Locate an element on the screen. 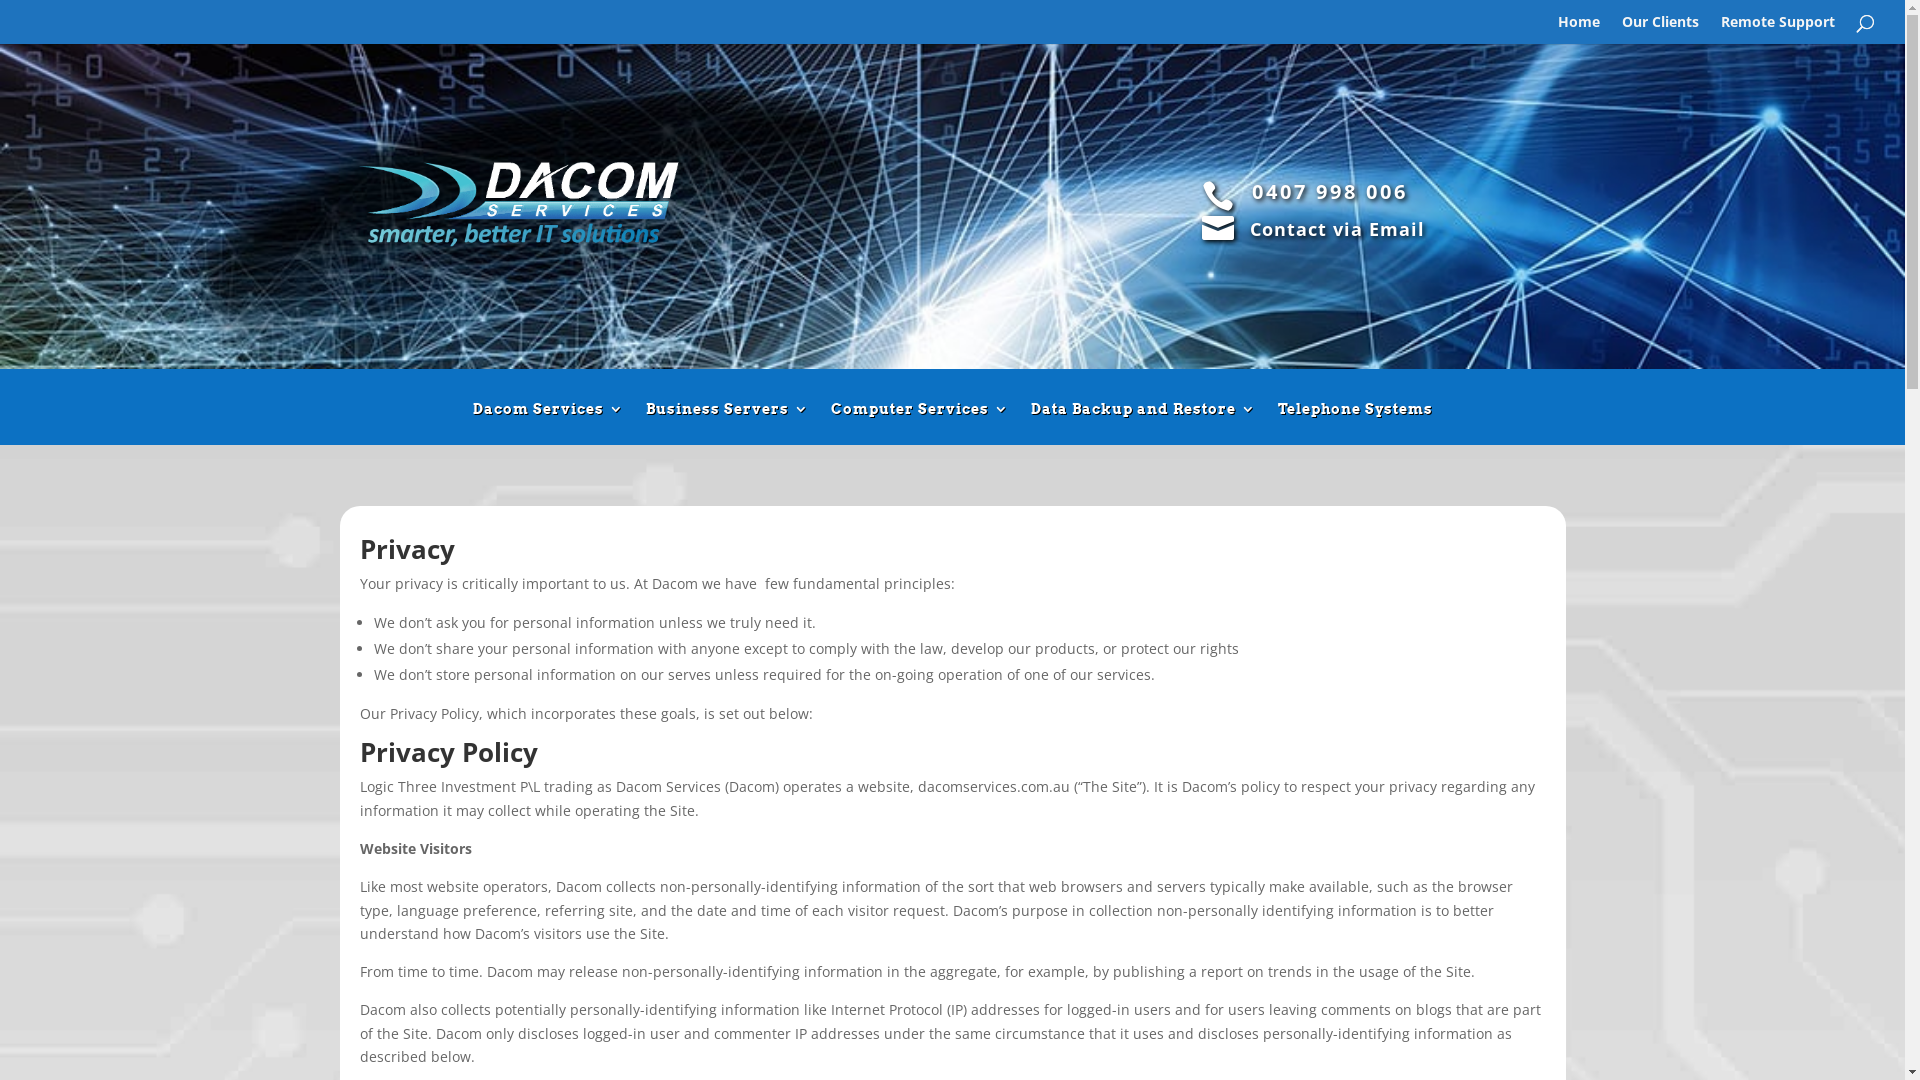 The image size is (1920, 1080). Computer Services is located at coordinates (919, 424).